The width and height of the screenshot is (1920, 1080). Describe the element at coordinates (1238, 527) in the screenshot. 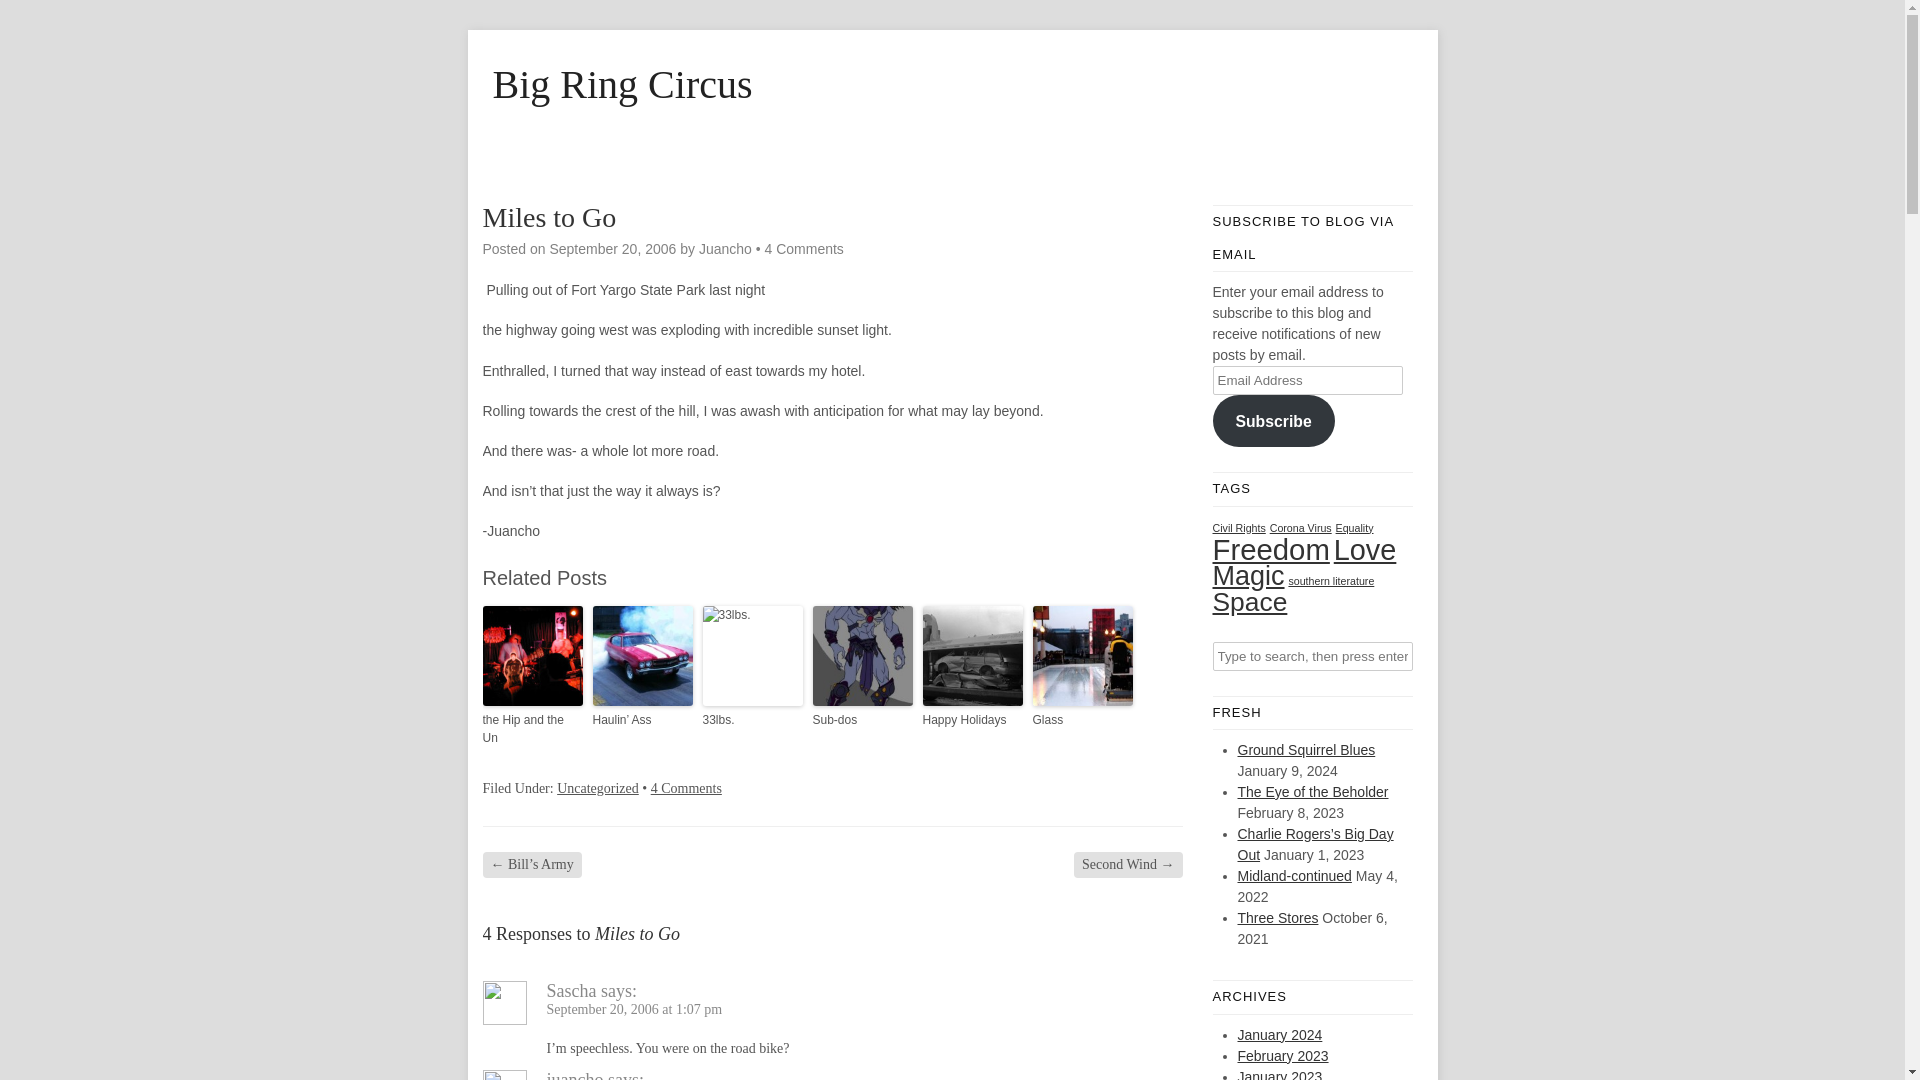

I see `Civil Rights` at that location.